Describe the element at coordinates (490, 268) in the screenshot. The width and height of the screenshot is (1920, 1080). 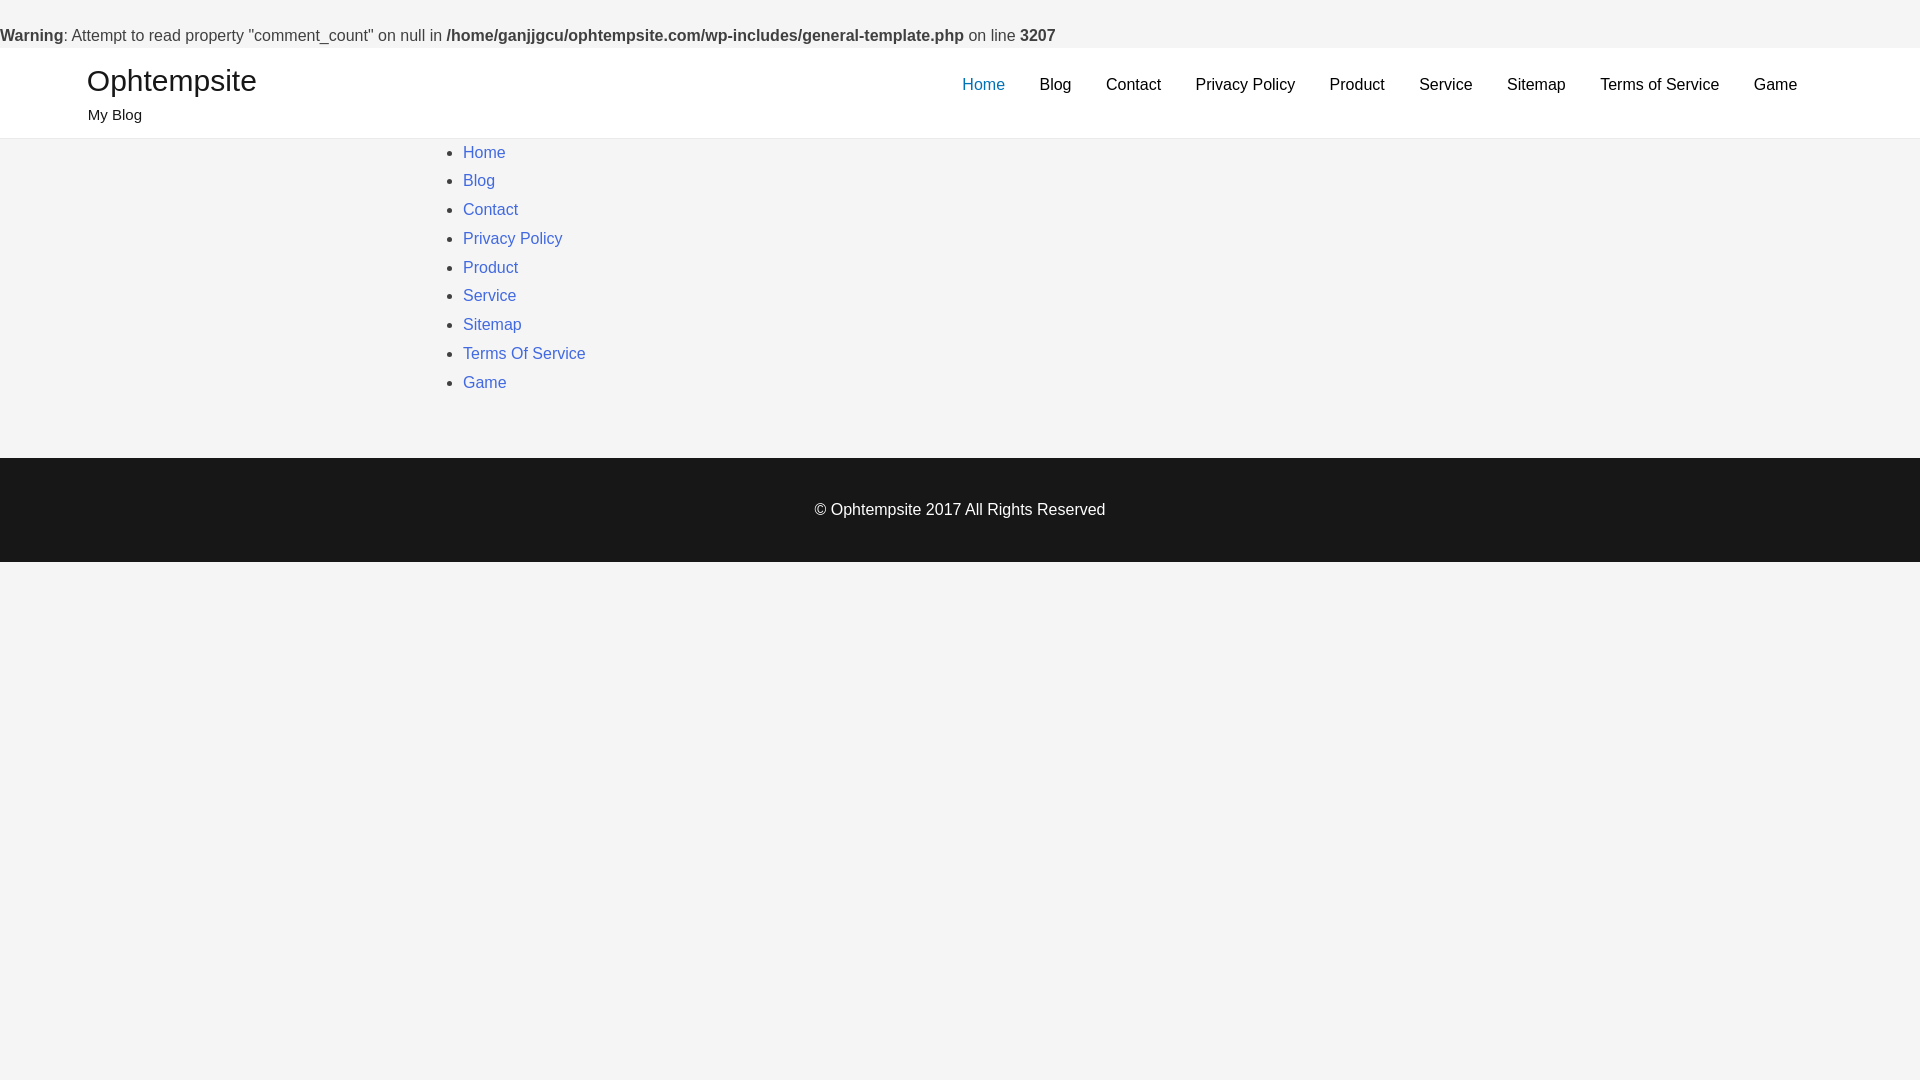
I see `Product` at that location.